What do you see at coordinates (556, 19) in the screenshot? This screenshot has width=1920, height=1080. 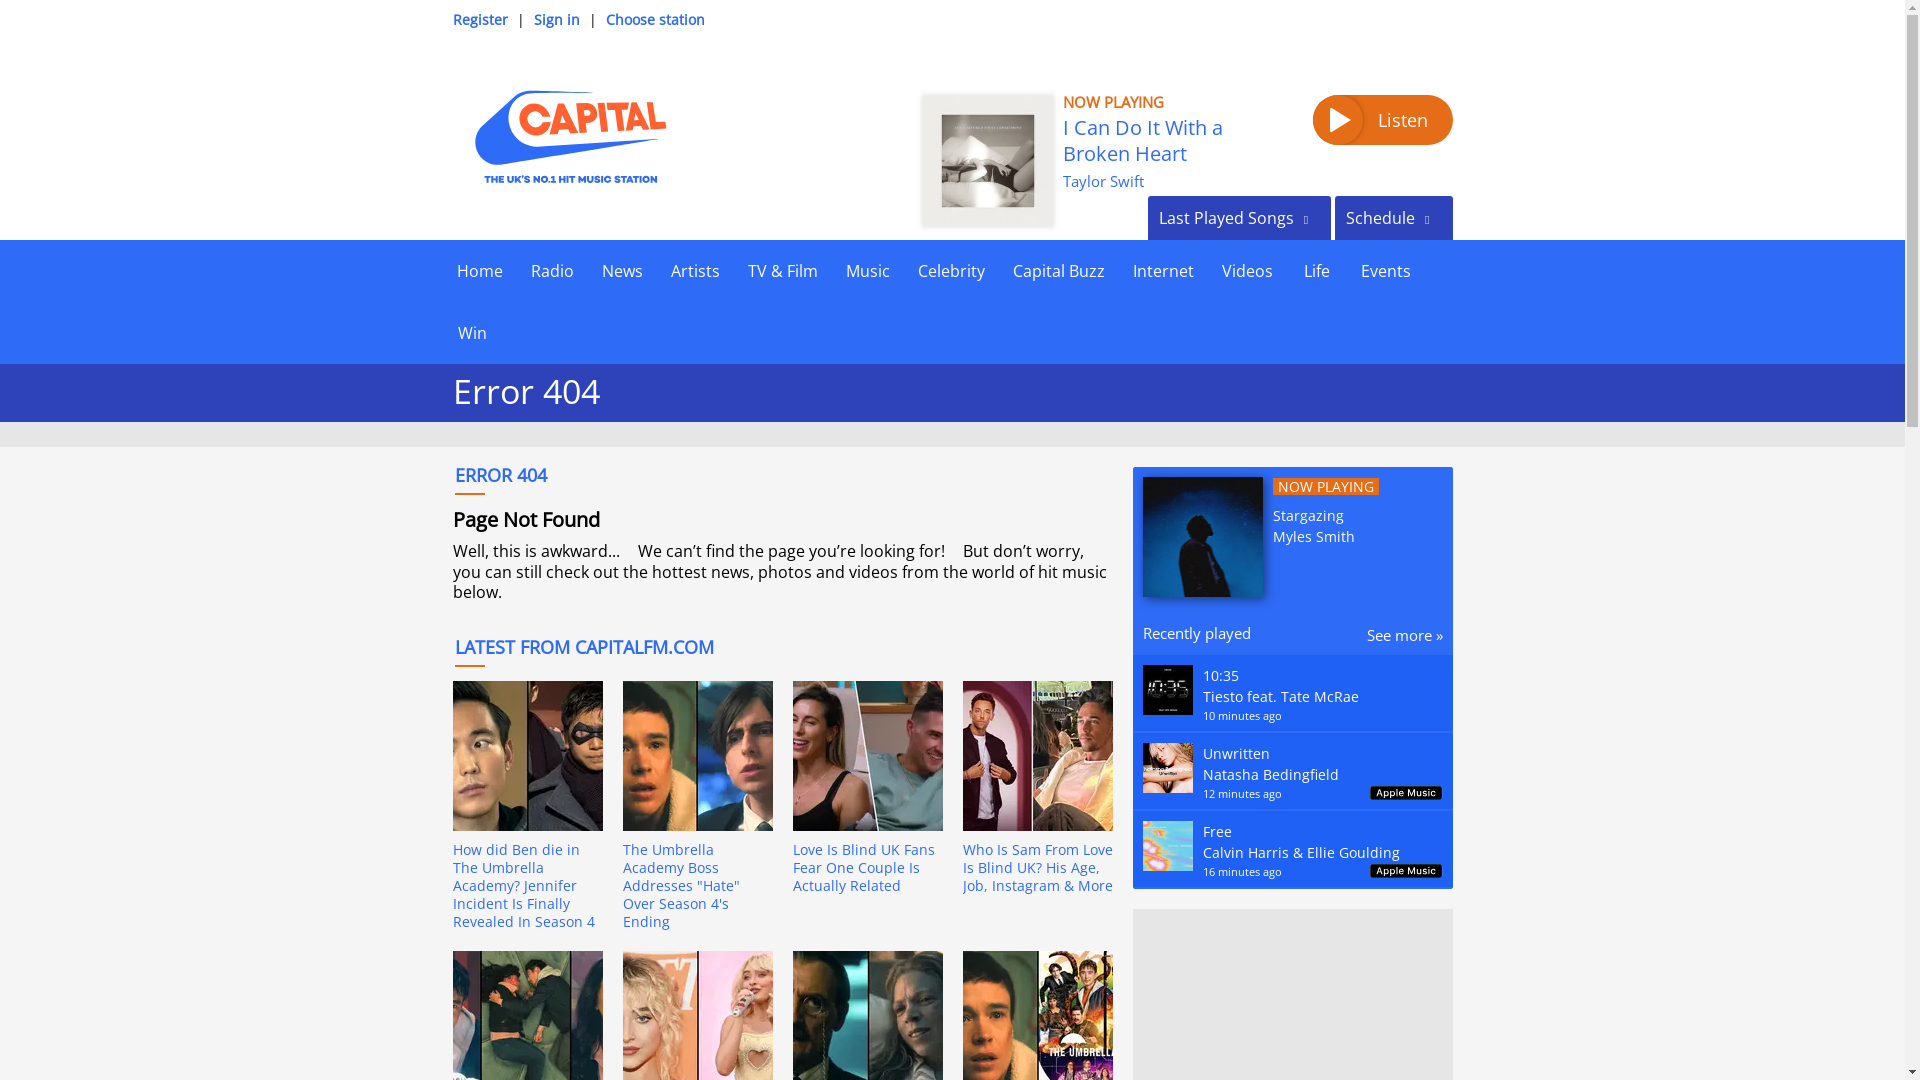 I see `Sign in` at bounding box center [556, 19].